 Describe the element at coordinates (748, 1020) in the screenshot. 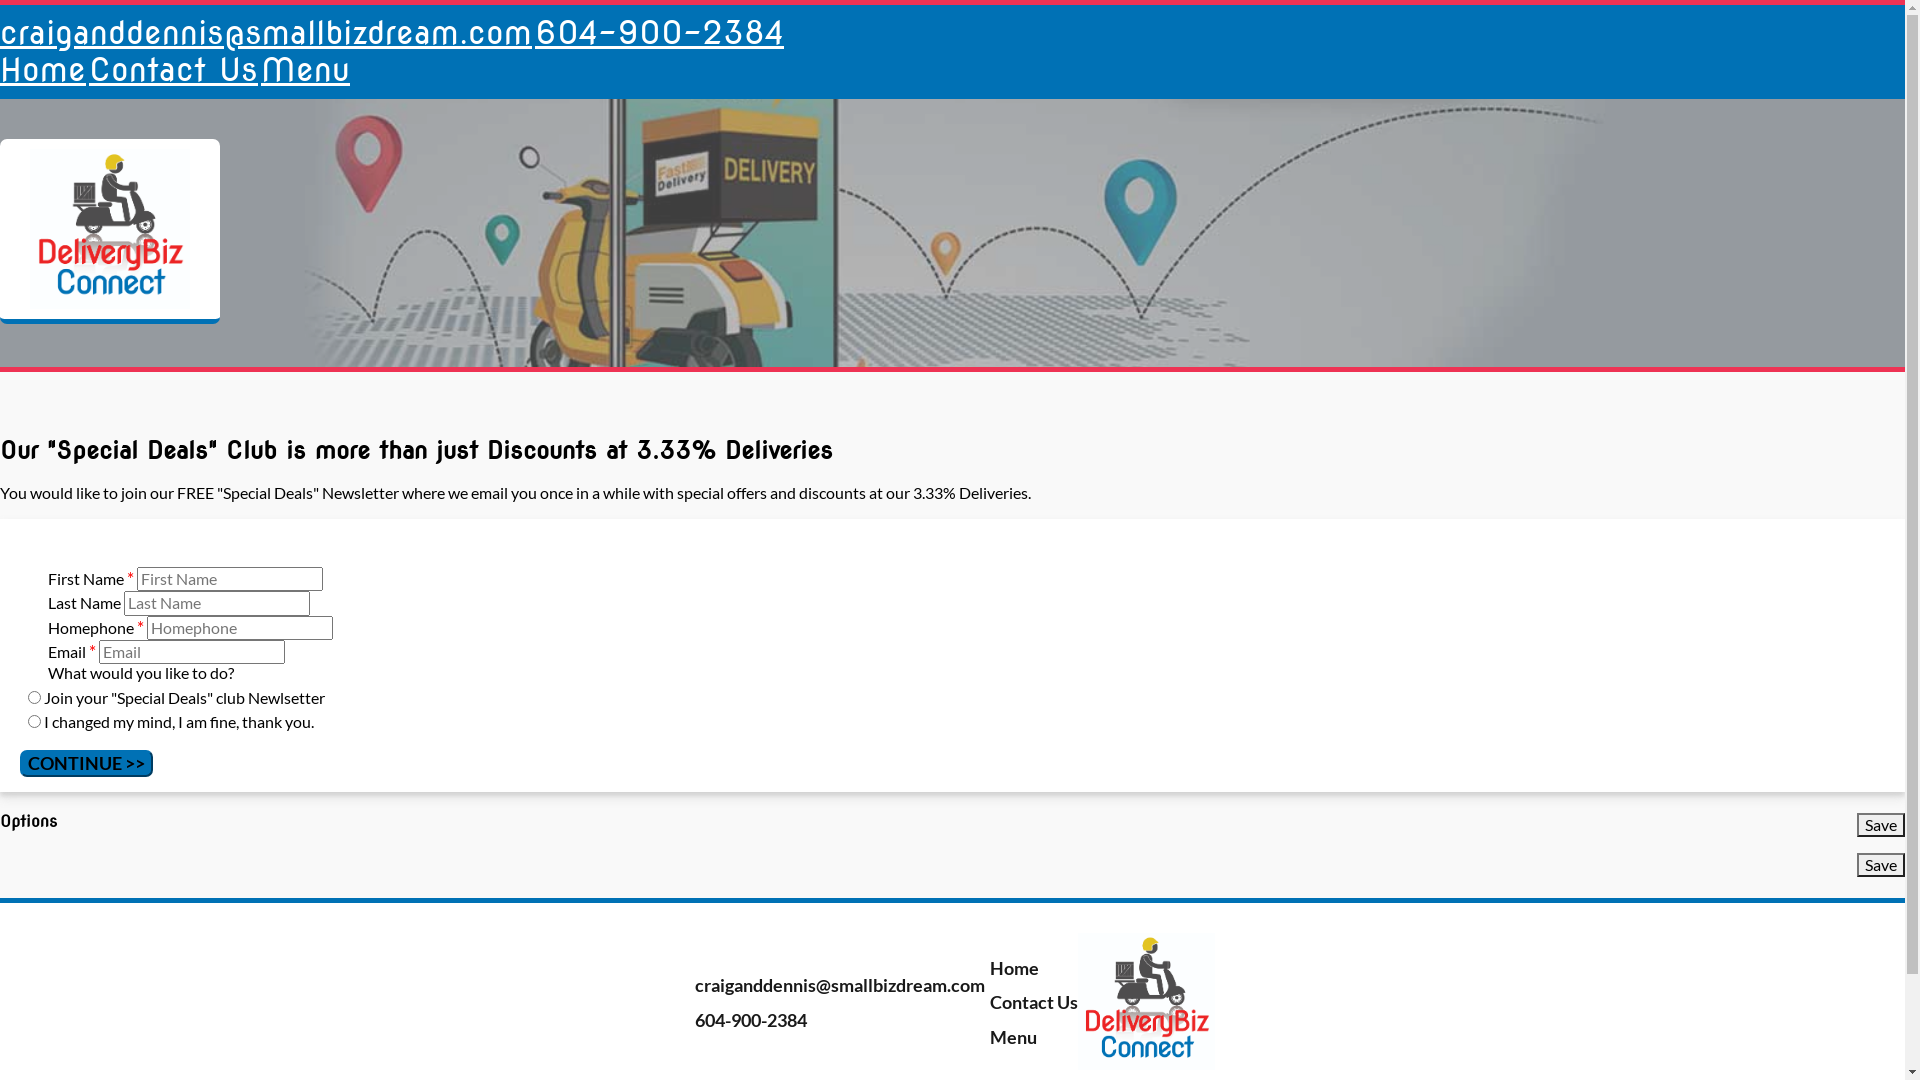

I see `604-900-2384` at that location.